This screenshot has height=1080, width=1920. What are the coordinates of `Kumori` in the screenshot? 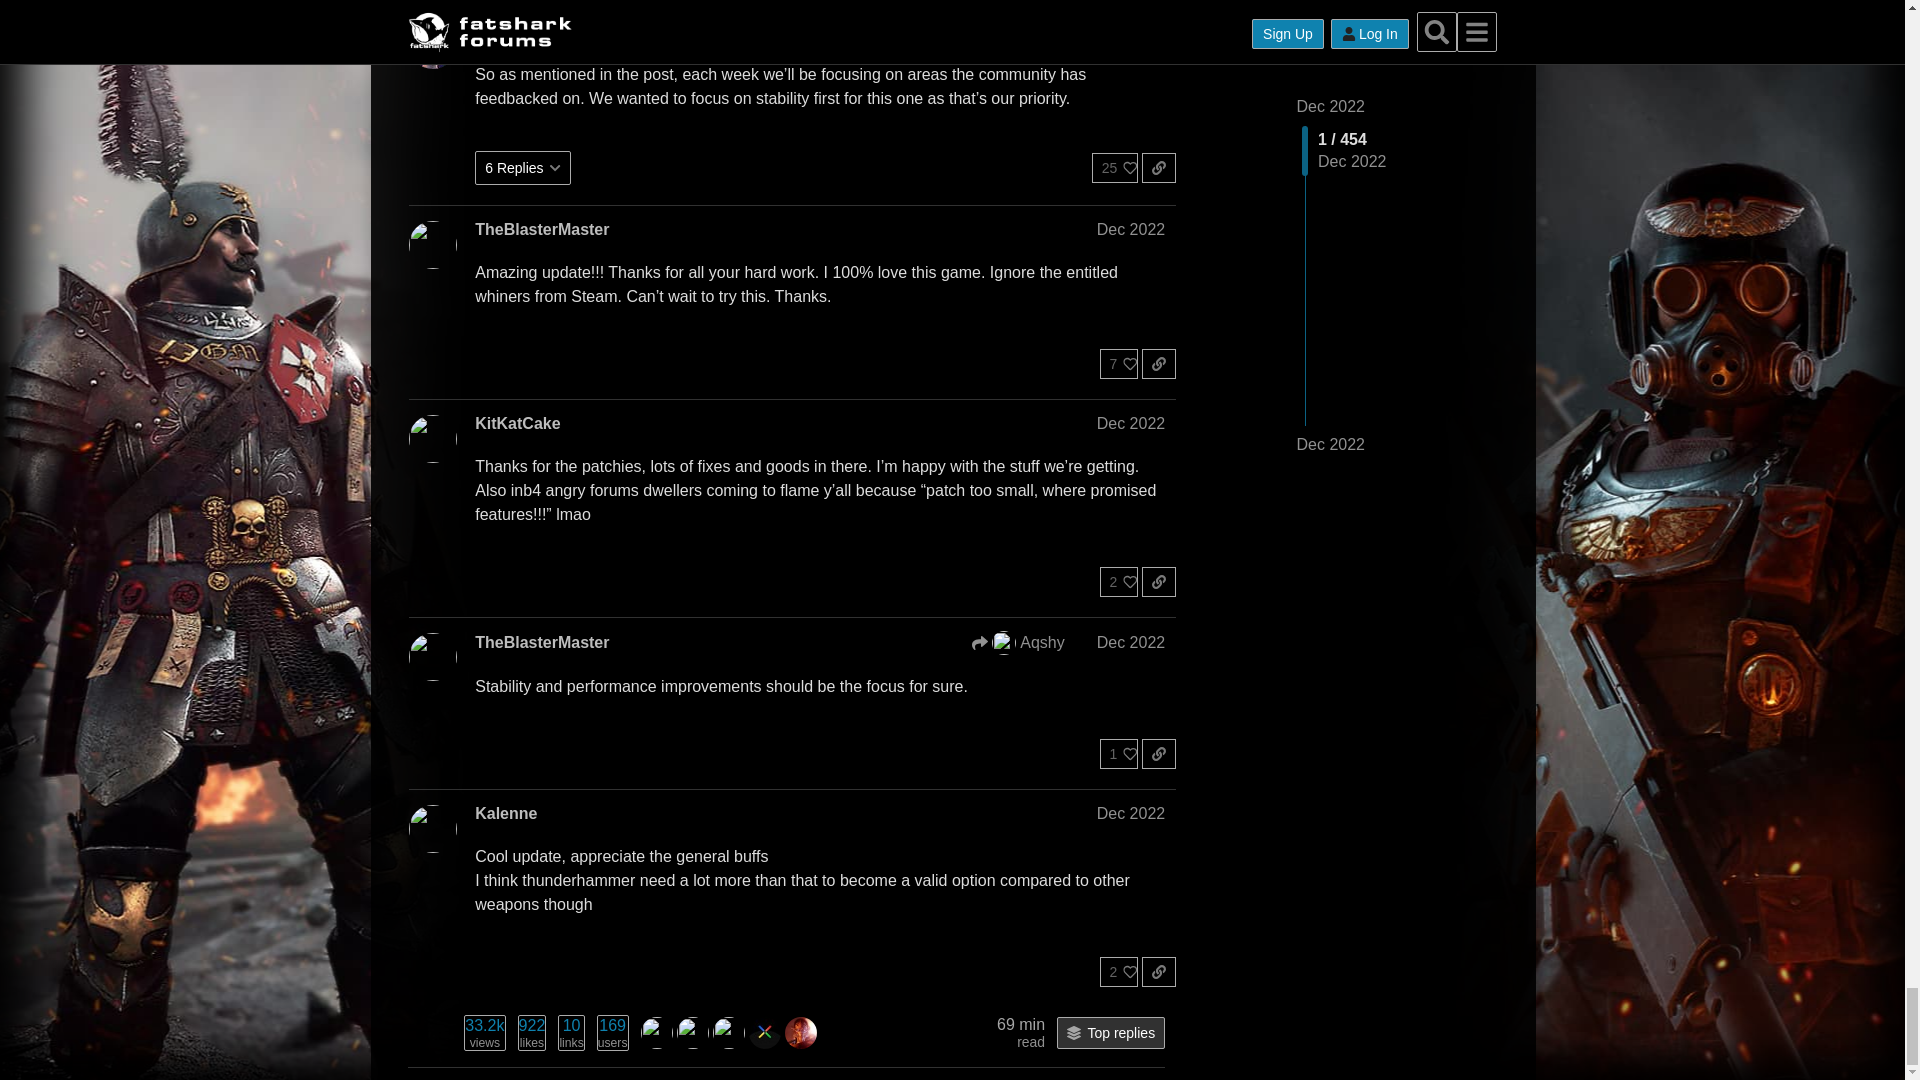 It's located at (764, 1032).